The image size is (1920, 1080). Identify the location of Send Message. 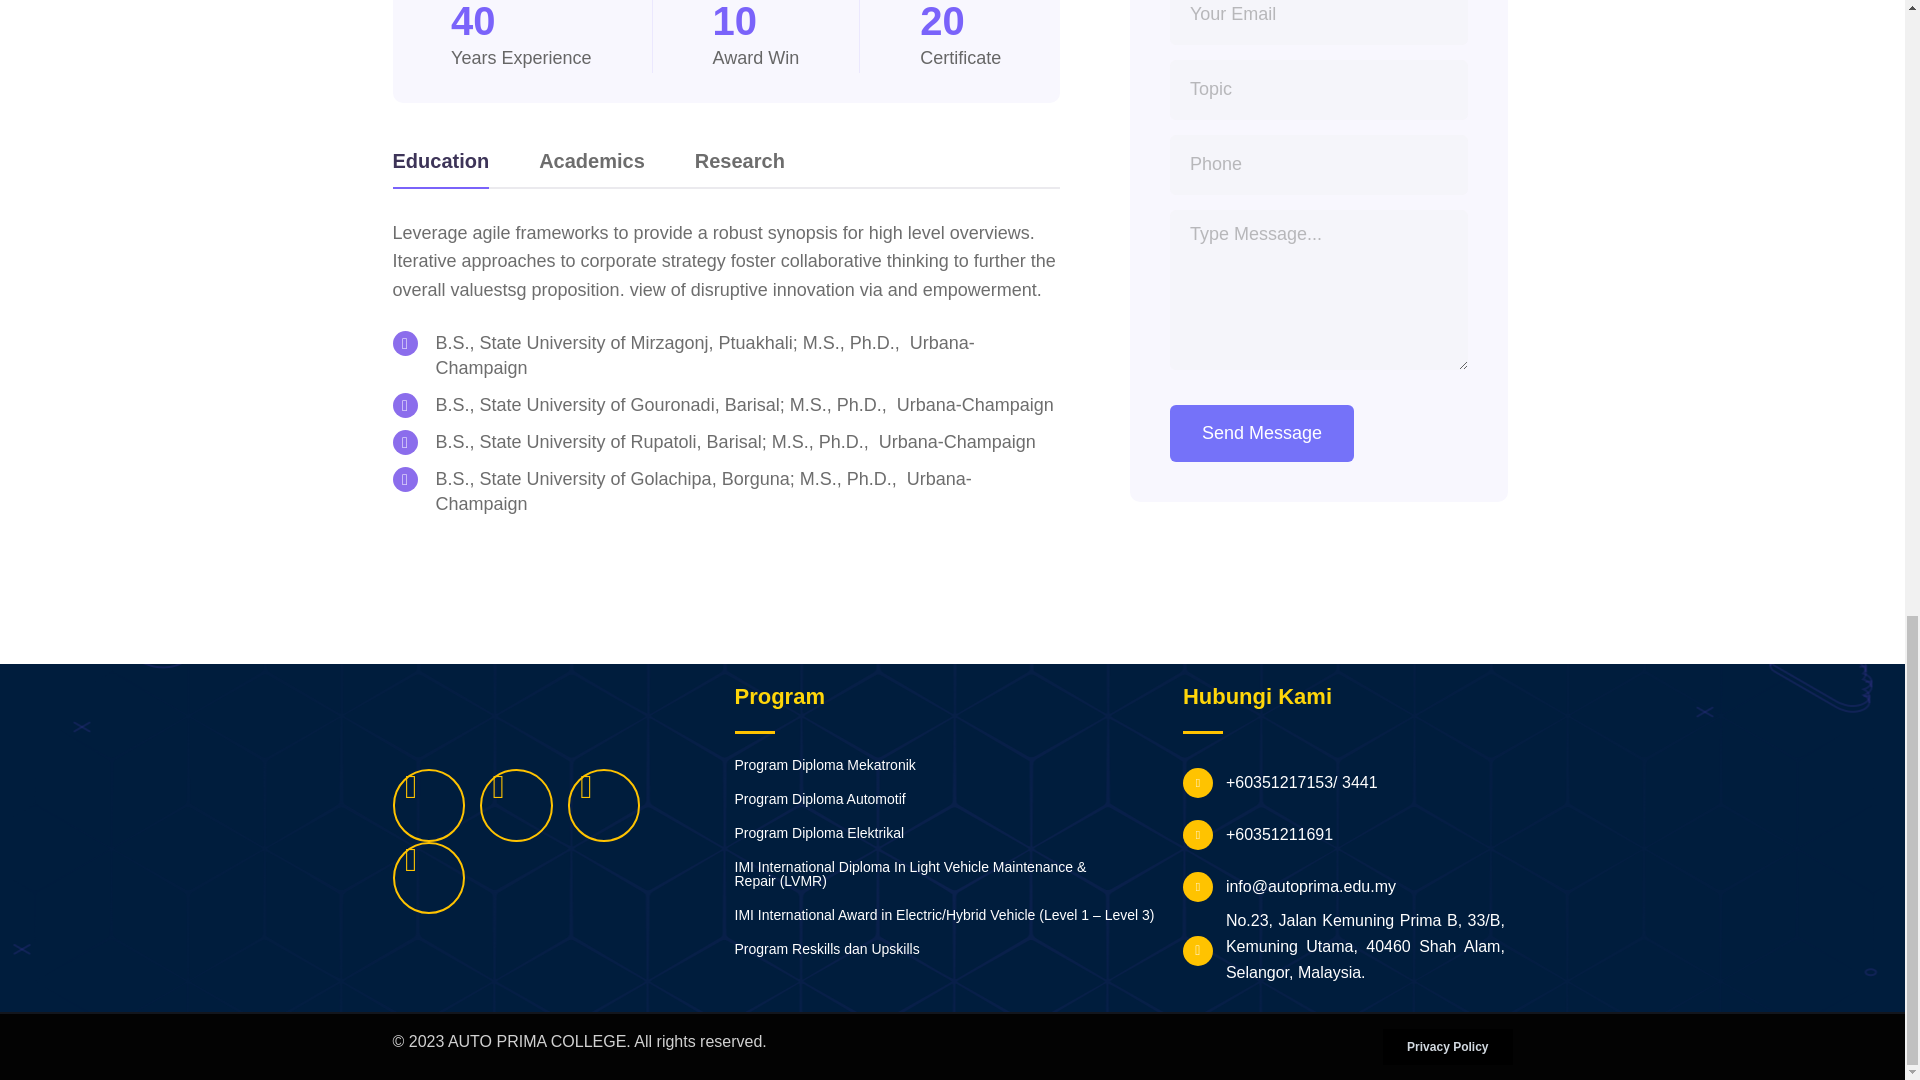
(1261, 434).